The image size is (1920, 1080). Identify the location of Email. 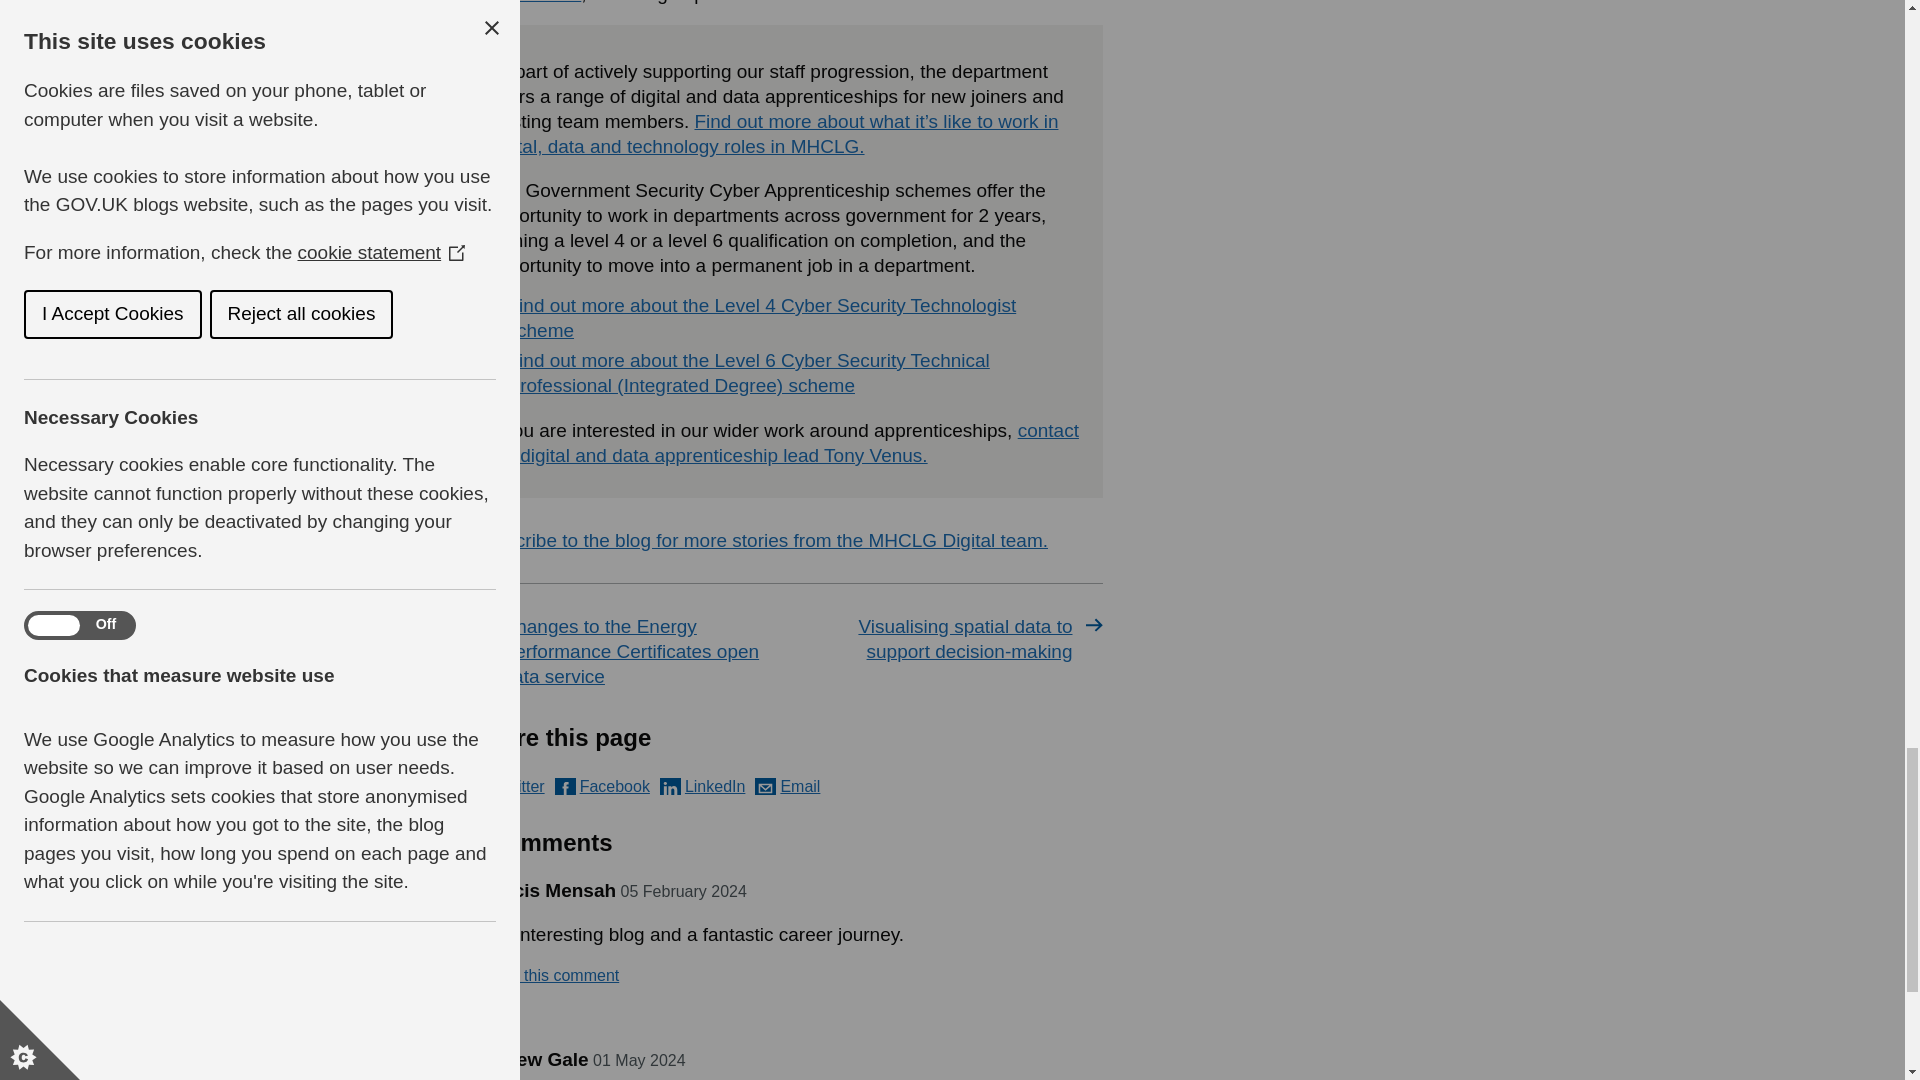
(786, 786).